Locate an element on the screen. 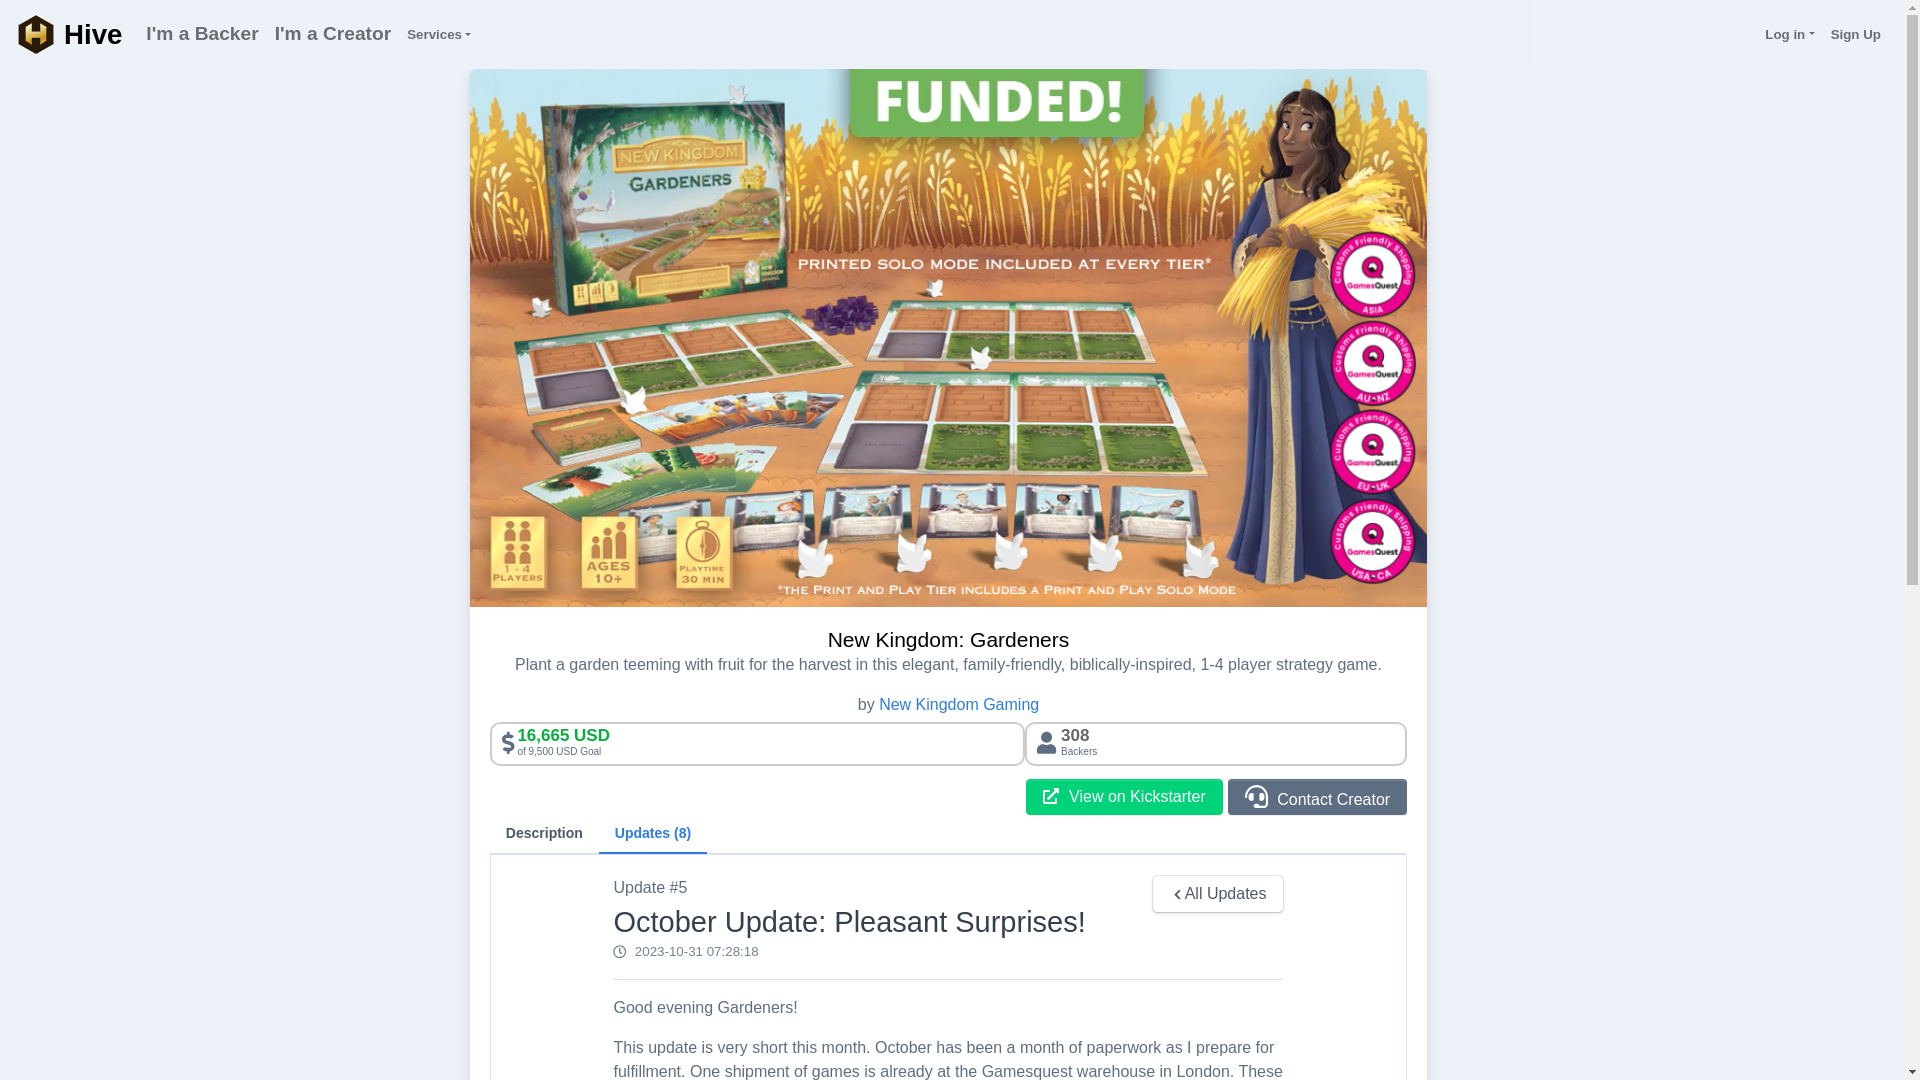 Image resolution: width=1920 pixels, height=1080 pixels. Hive is located at coordinates (1124, 796).